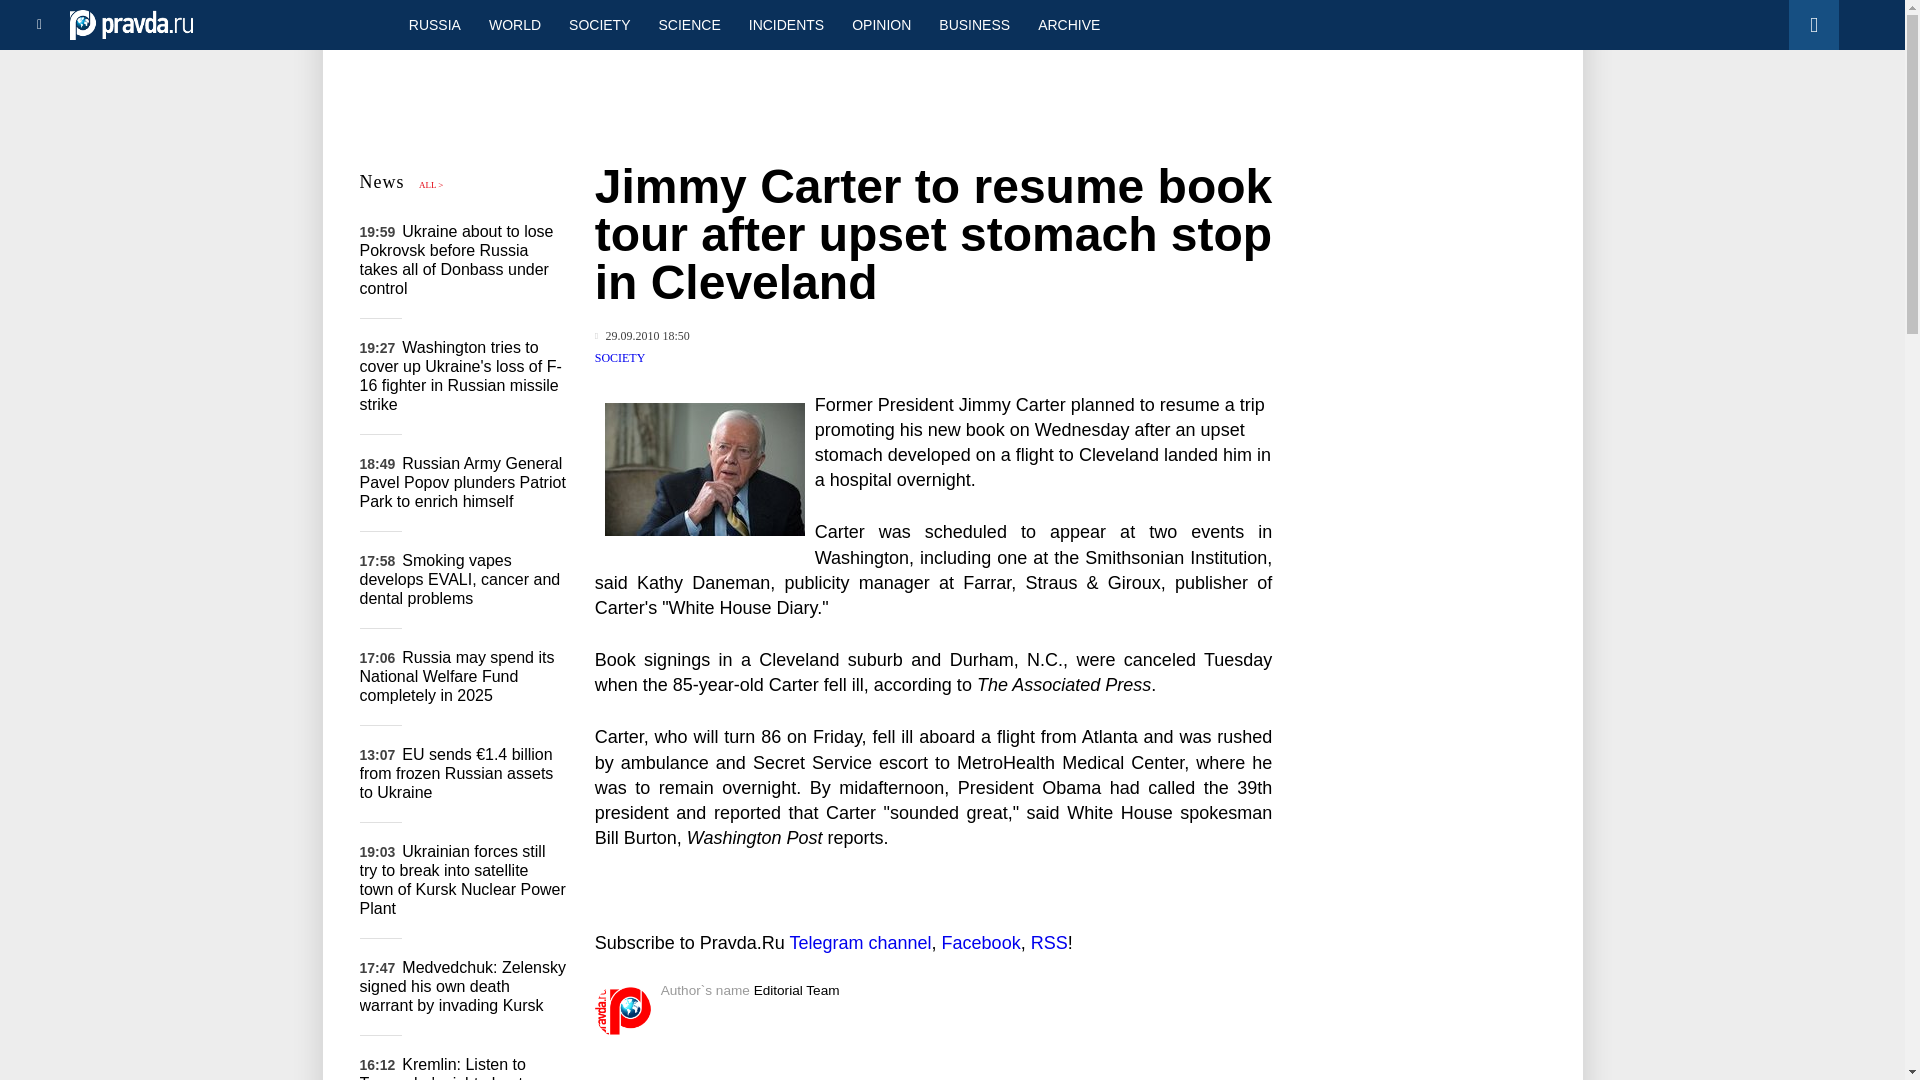 This screenshot has height=1080, width=1920. I want to click on ARCHIVE, so click(1068, 24).